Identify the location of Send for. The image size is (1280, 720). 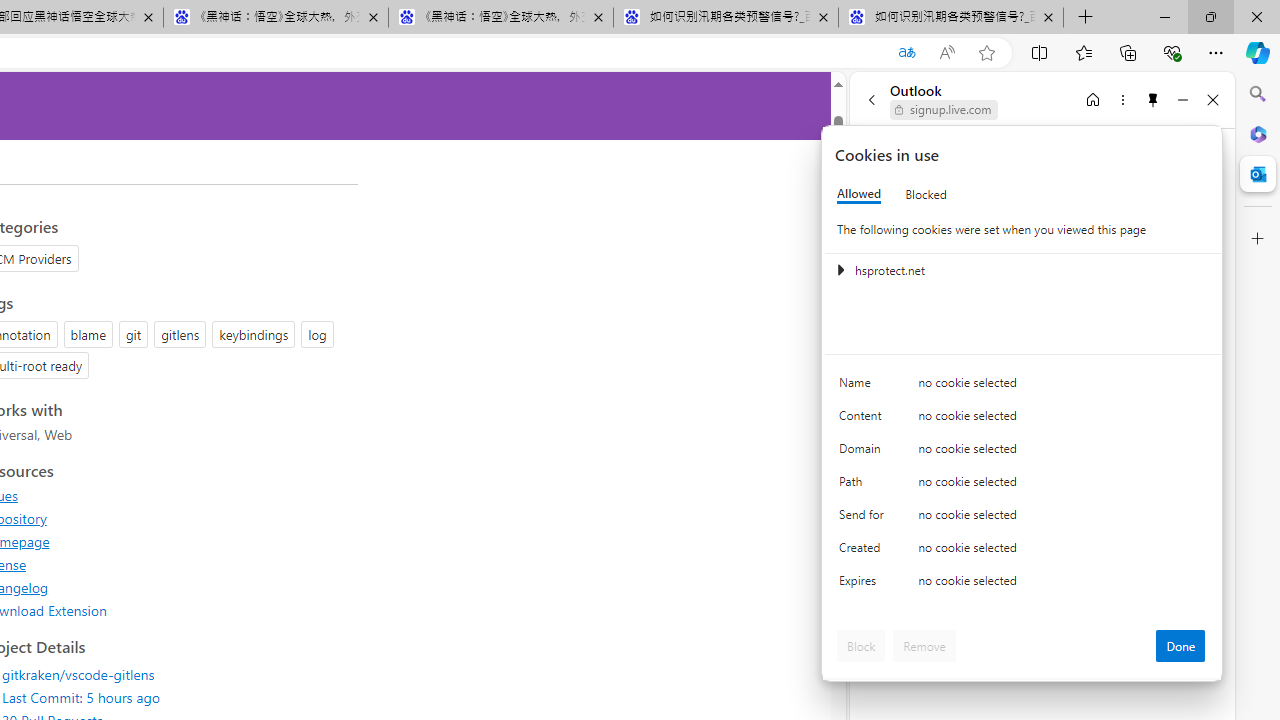
(864, 518).